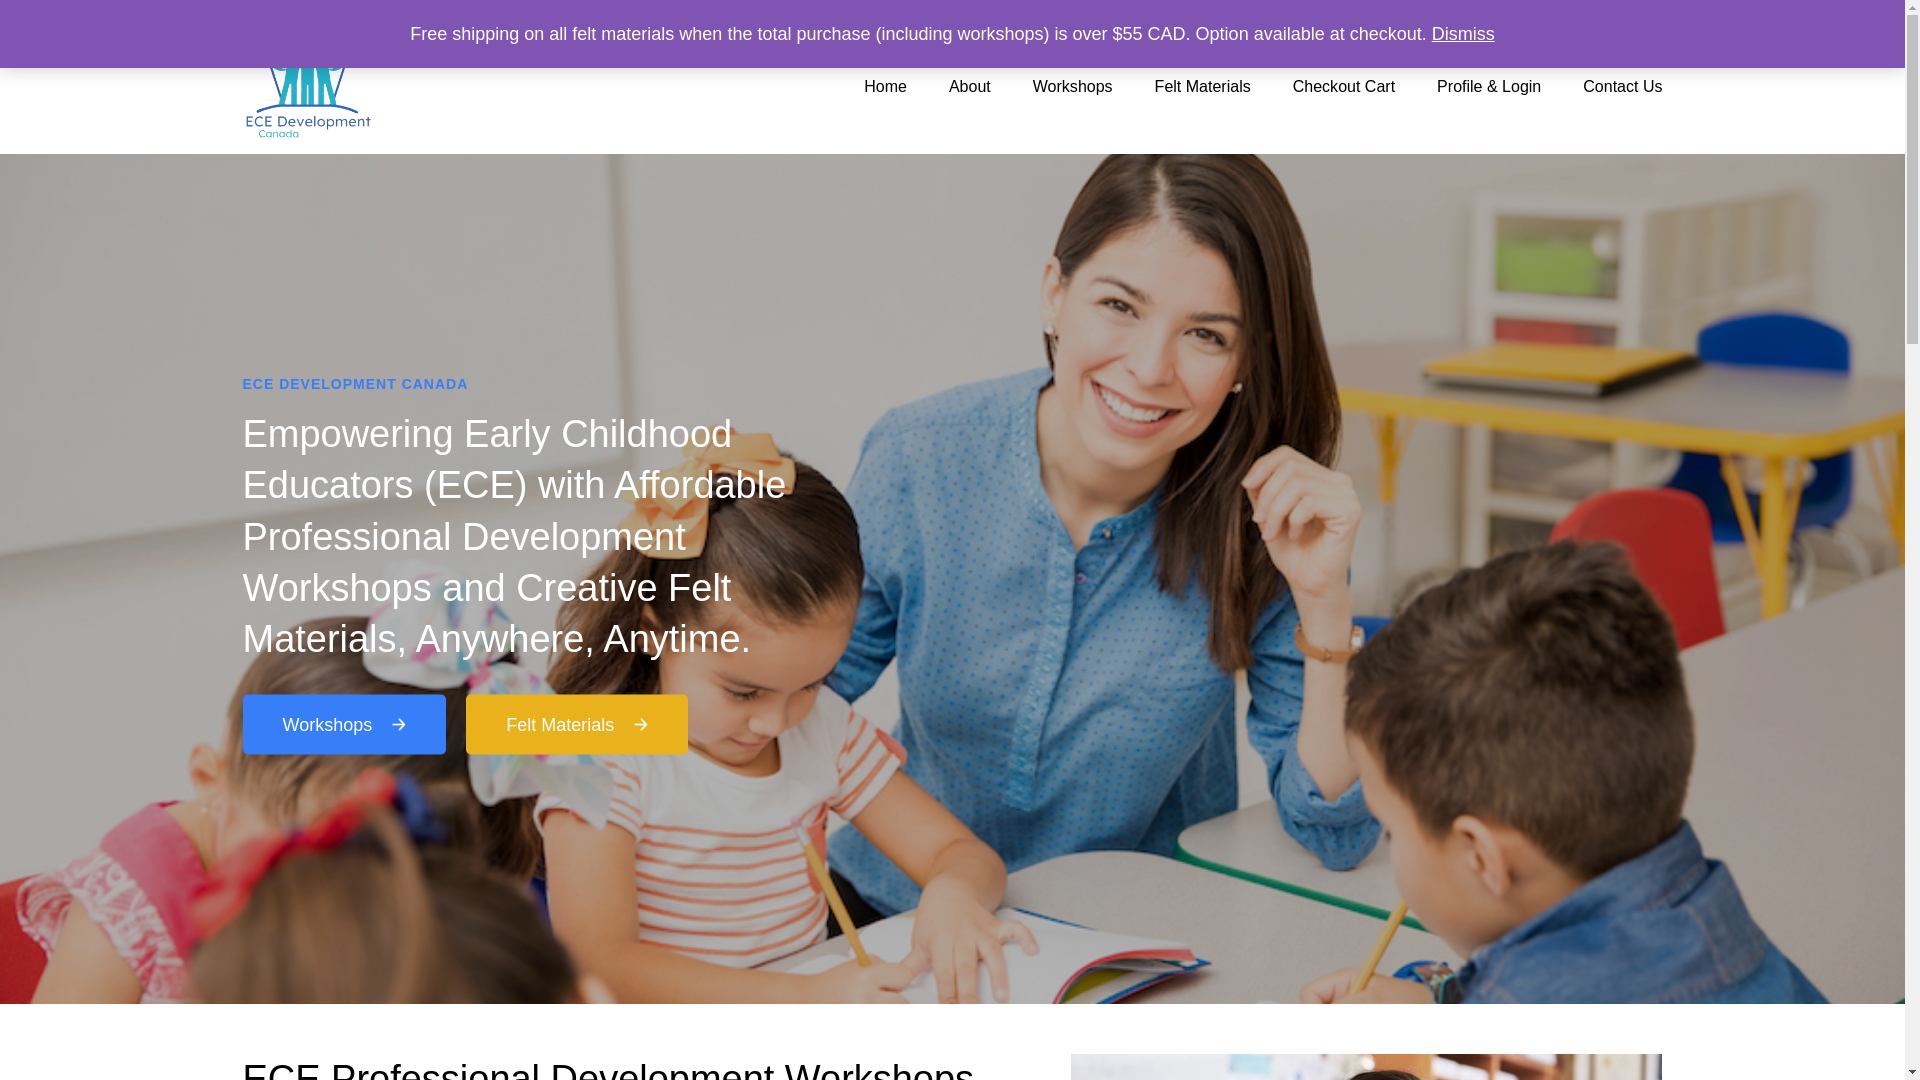 This screenshot has height=1080, width=1920. Describe the element at coordinates (1072, 86) in the screenshot. I see `Workshops` at that location.